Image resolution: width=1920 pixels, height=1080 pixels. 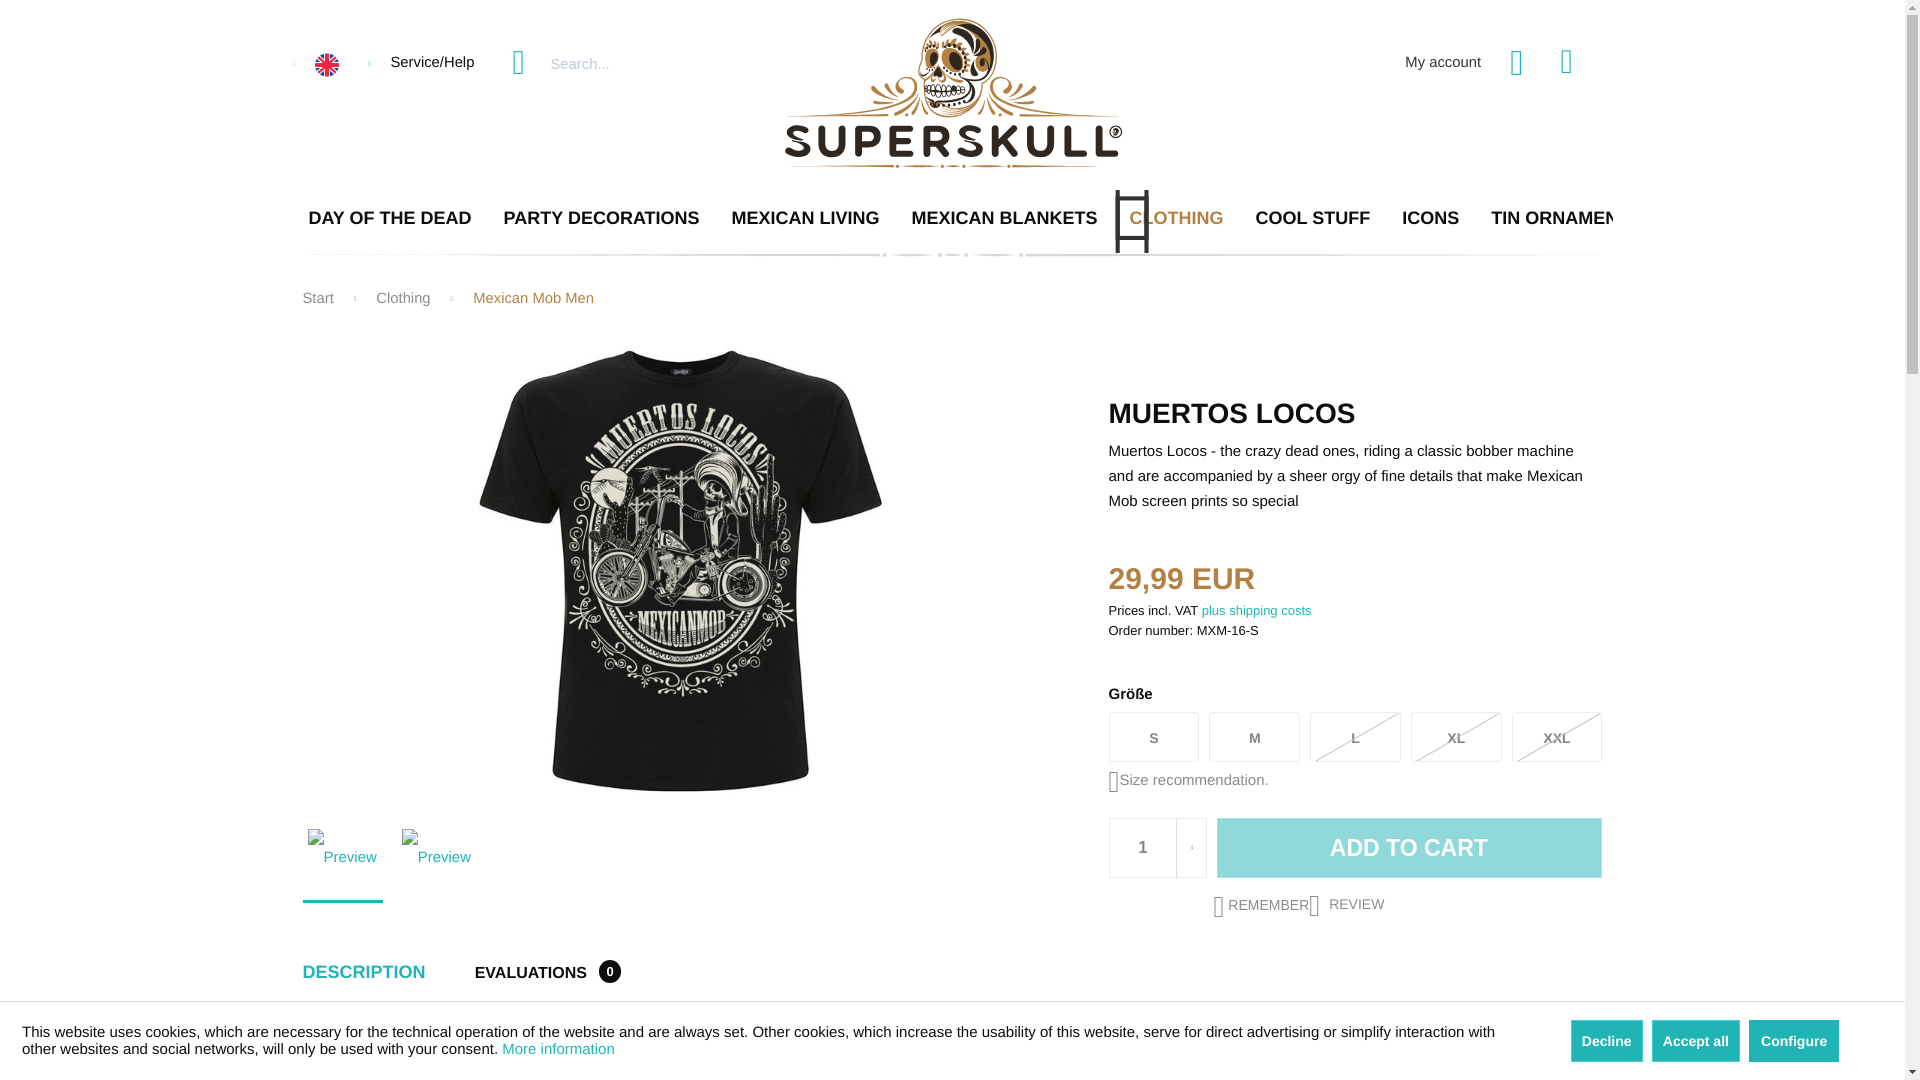 What do you see at coordinates (1430, 221) in the screenshot?
I see `ICONS` at bounding box center [1430, 221].